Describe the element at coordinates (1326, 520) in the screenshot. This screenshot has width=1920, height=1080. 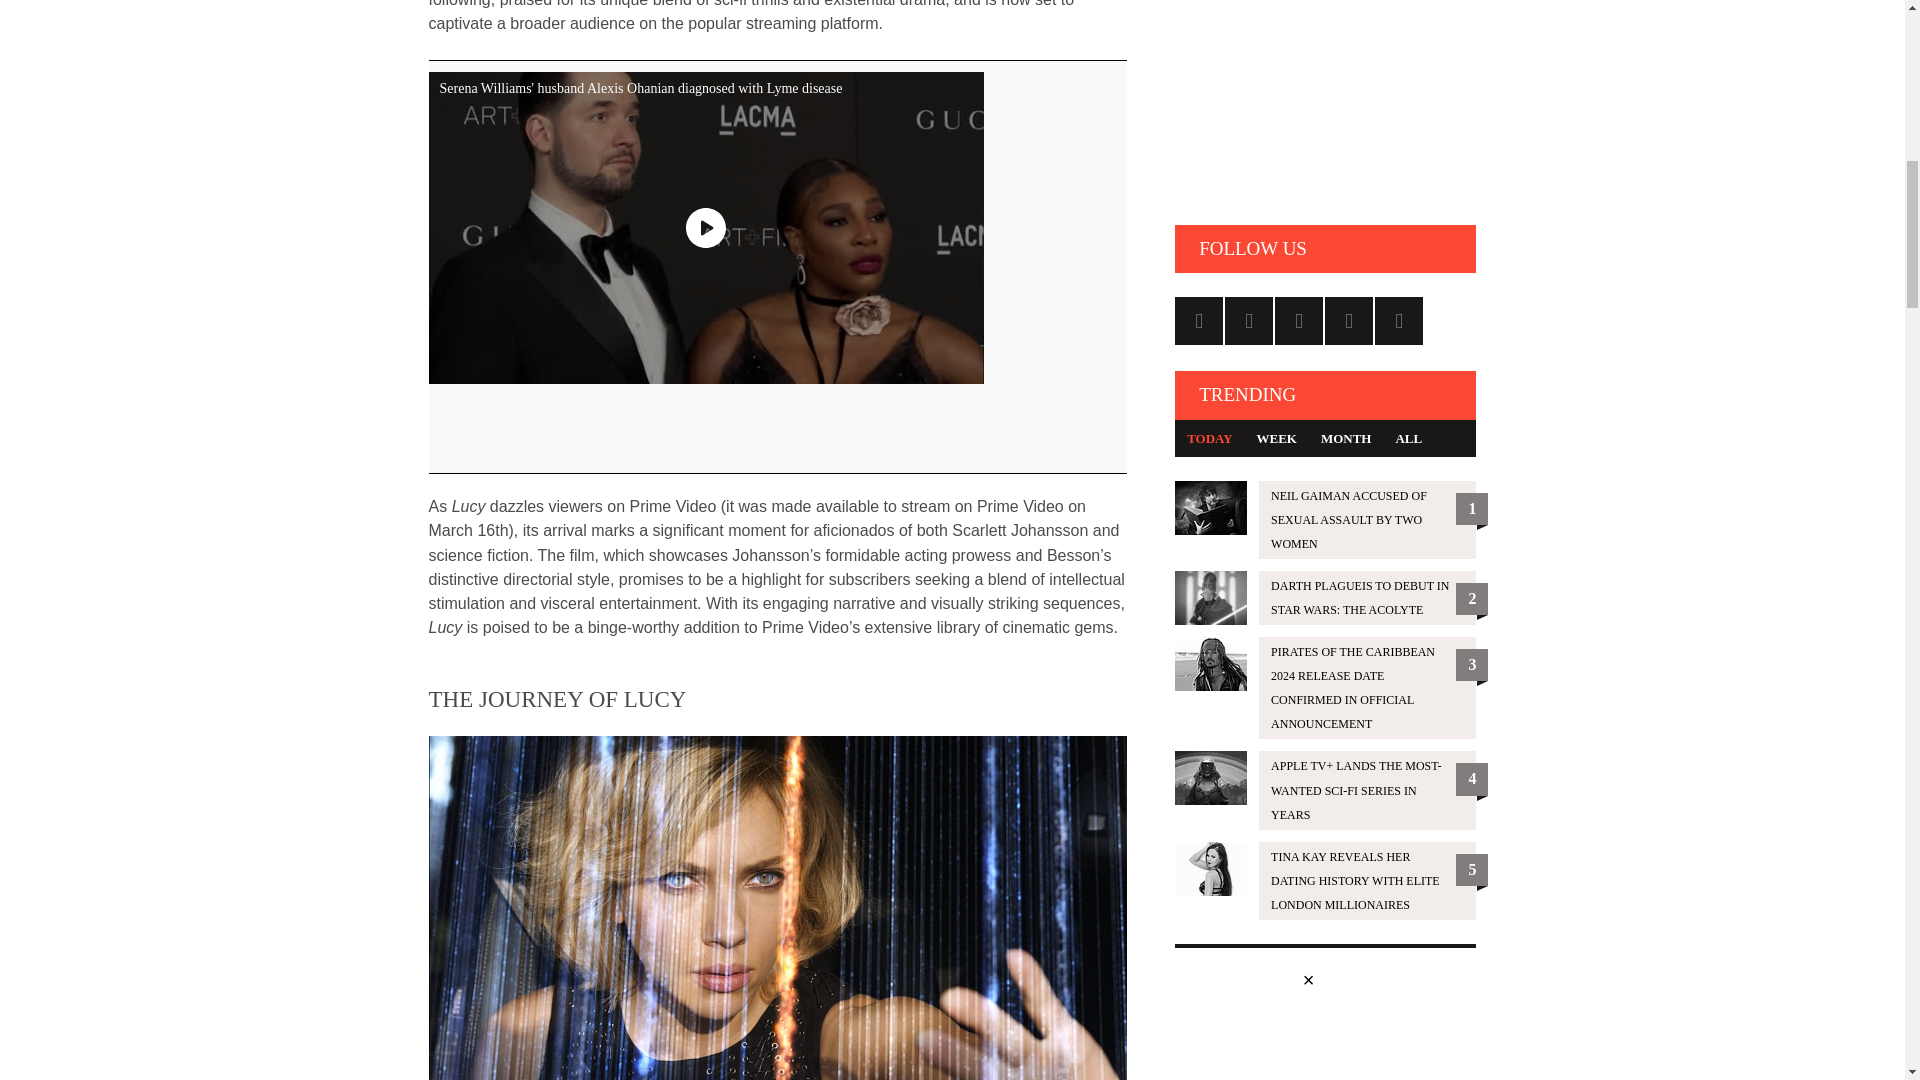
I see `Neil Gaiman Accused Of Sexual Assault By Two Women` at that location.